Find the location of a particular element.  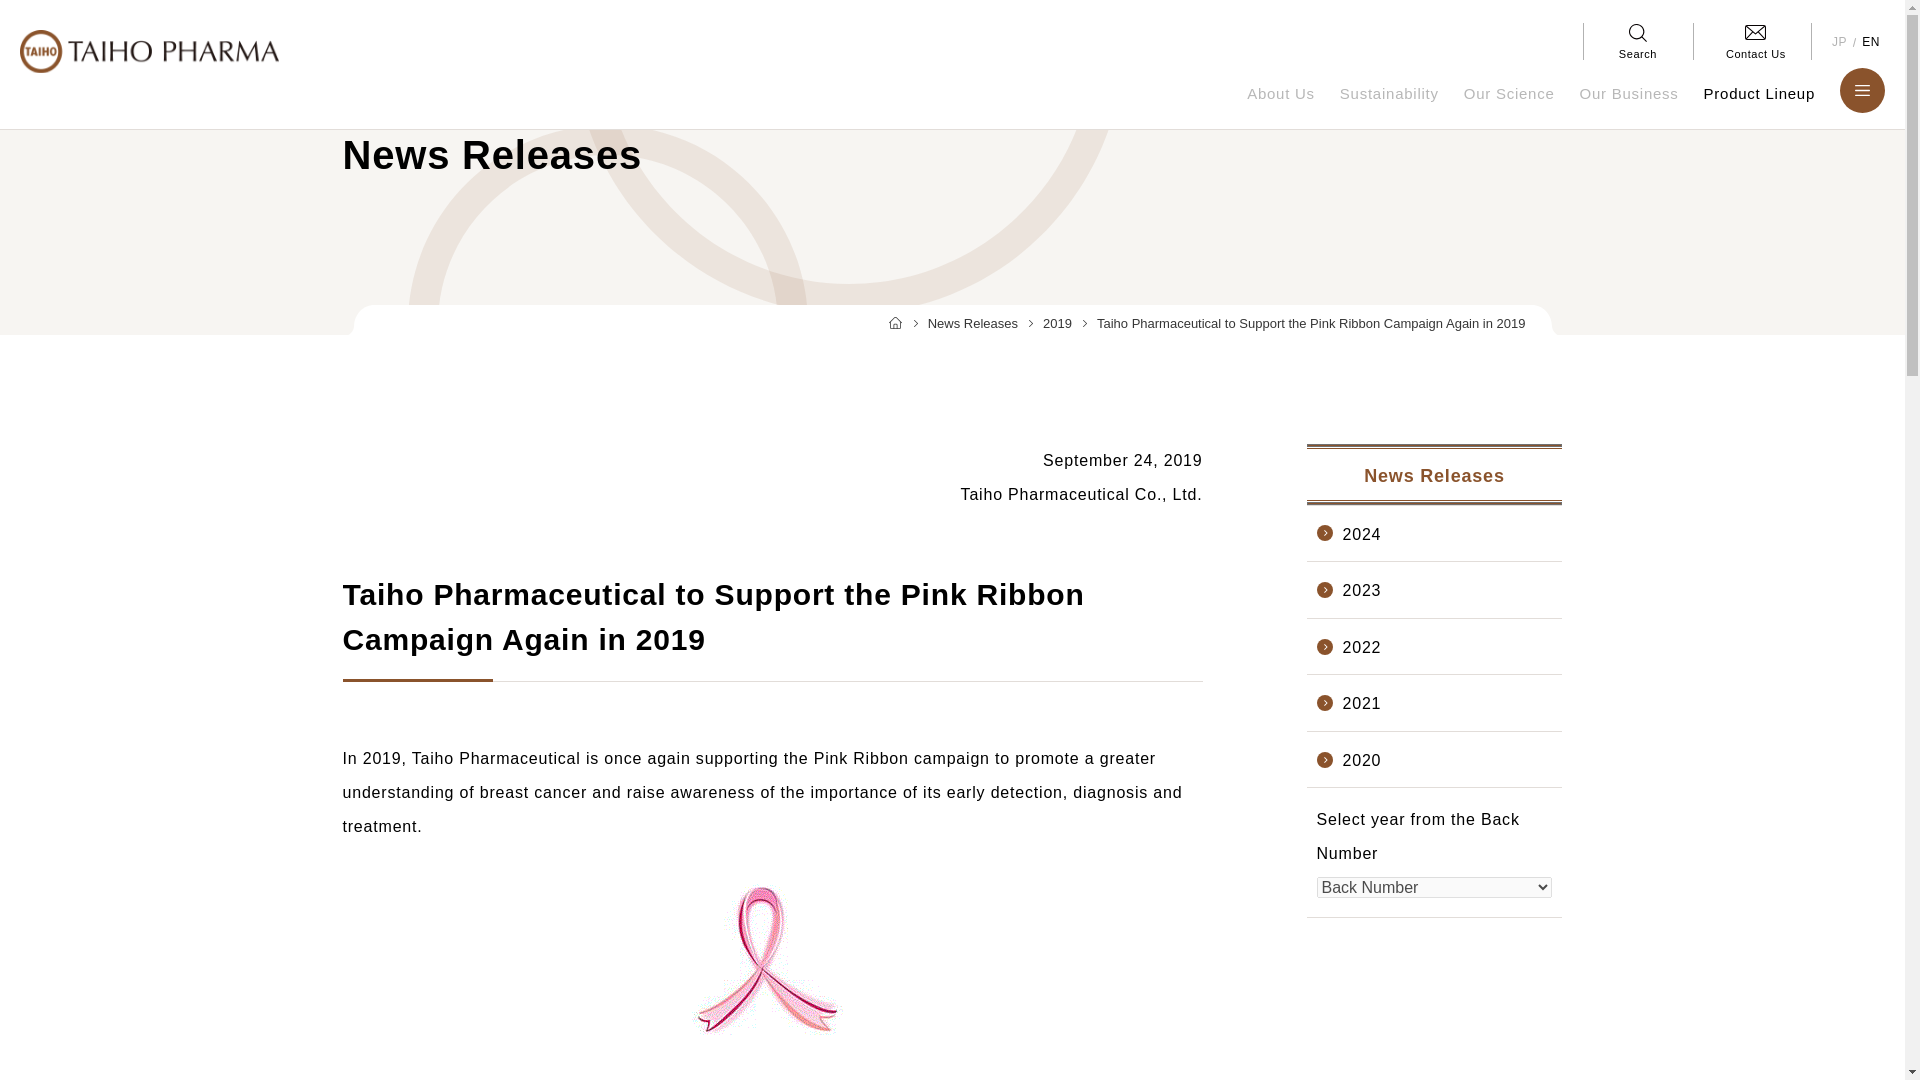

Our Business is located at coordinates (1630, 106).